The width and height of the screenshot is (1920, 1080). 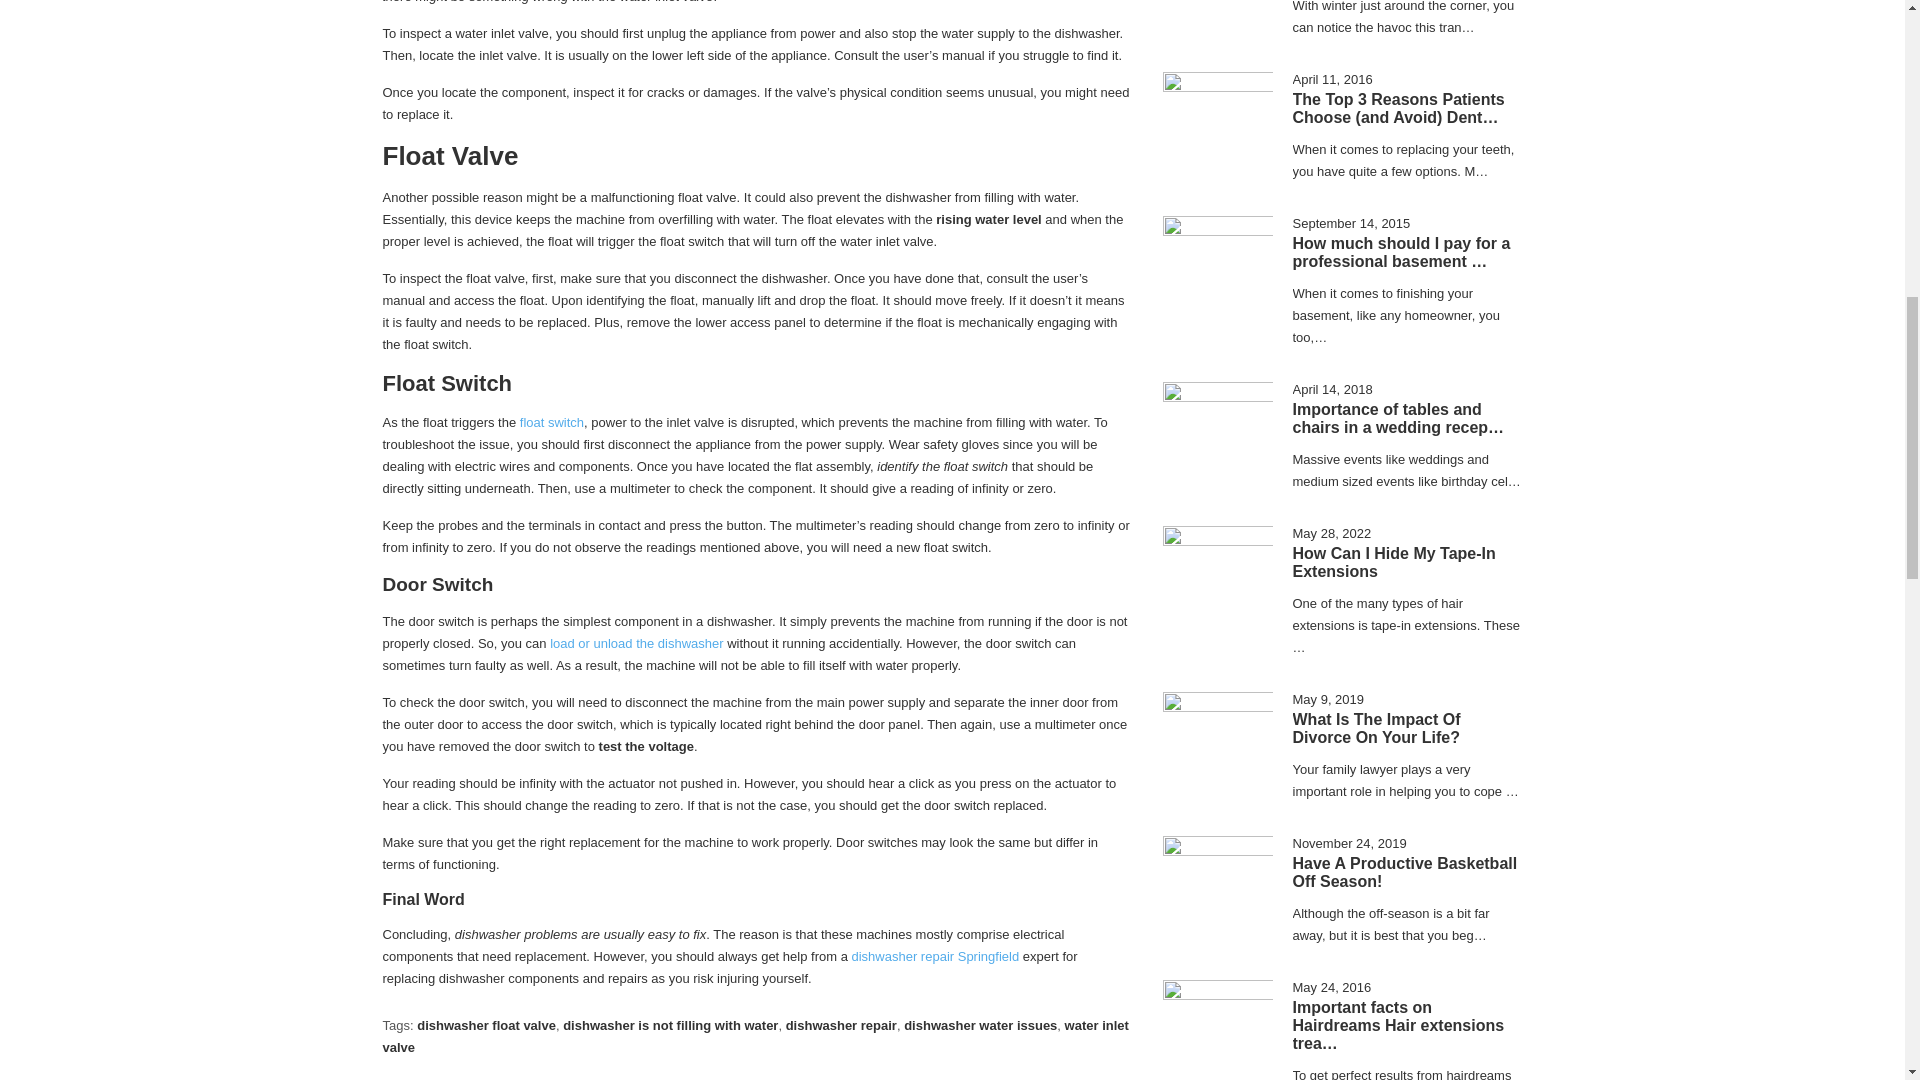 What do you see at coordinates (936, 956) in the screenshot?
I see `dishwasher repair Springfield` at bounding box center [936, 956].